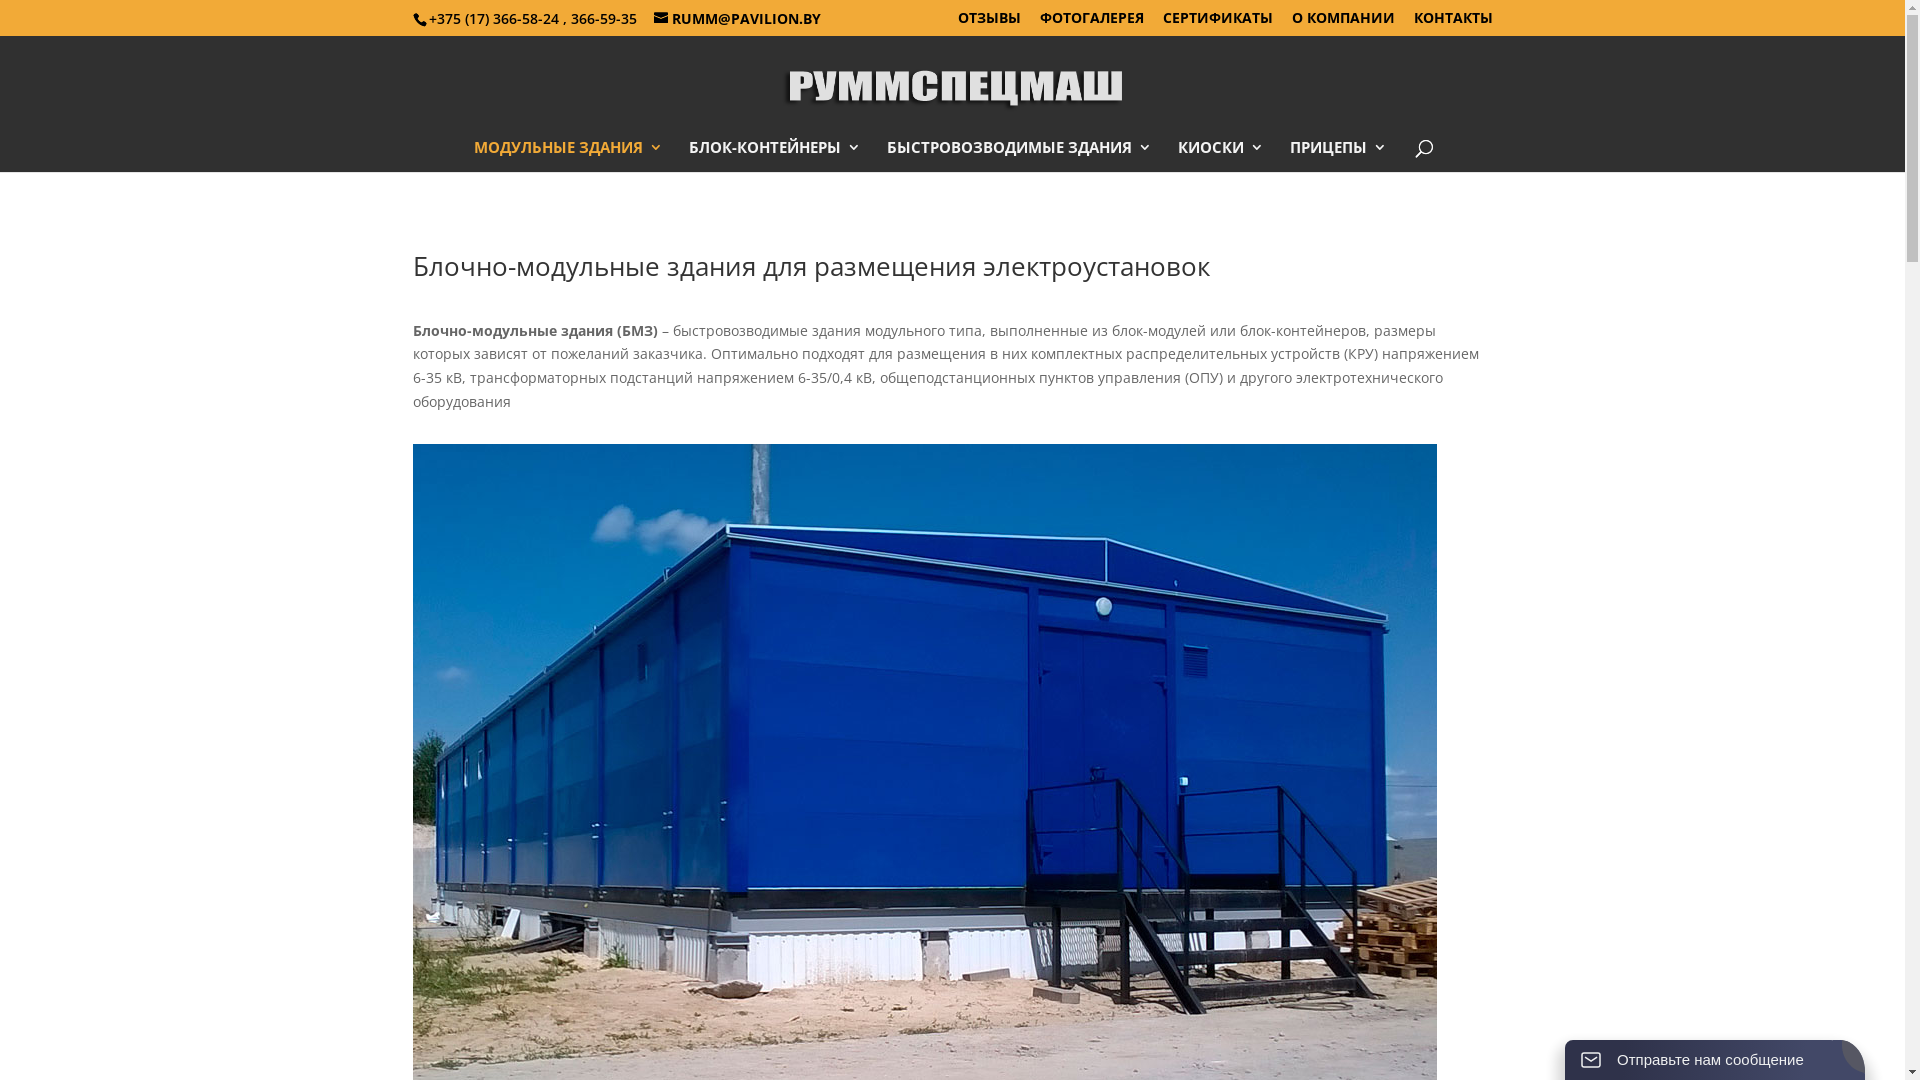 The image size is (1920, 1080). Describe the element at coordinates (738, 18) in the screenshot. I see `RUMM@PAVILION.BY` at that location.